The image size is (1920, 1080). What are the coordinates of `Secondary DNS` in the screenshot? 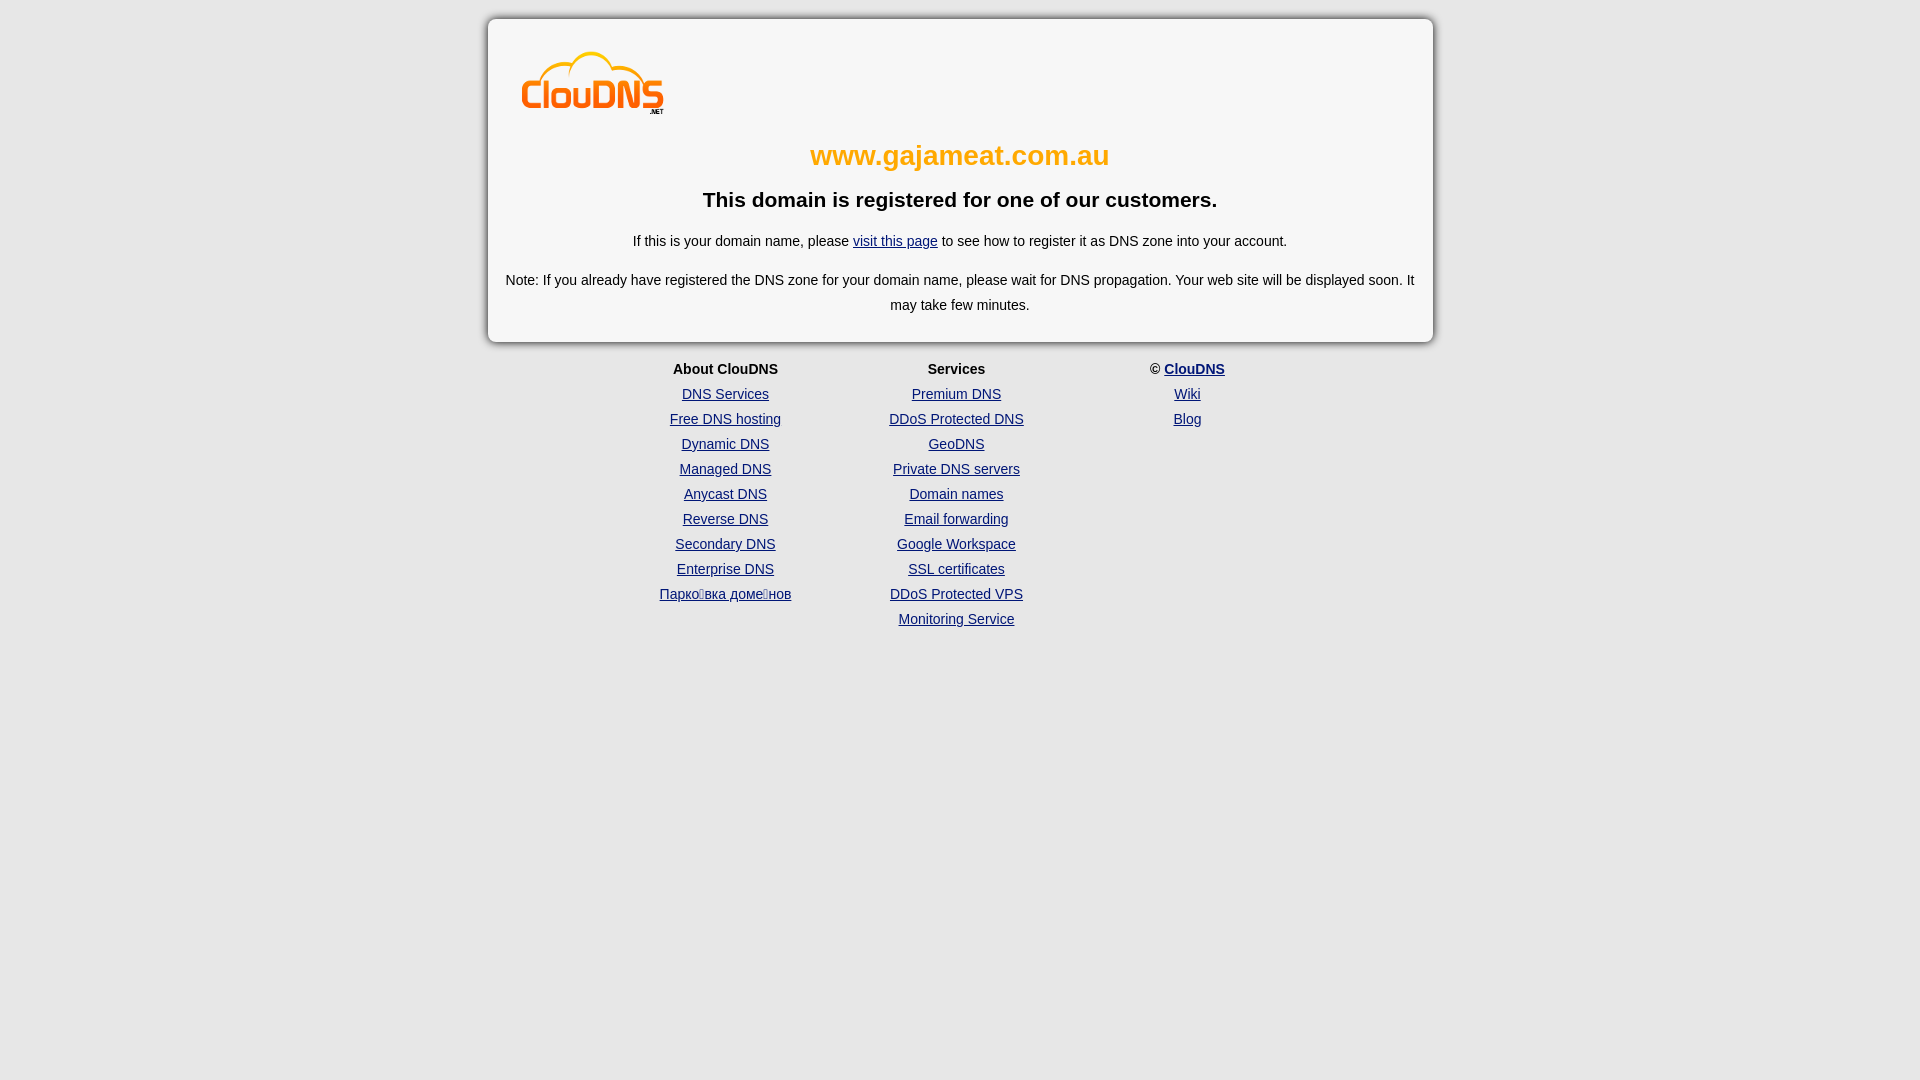 It's located at (725, 544).